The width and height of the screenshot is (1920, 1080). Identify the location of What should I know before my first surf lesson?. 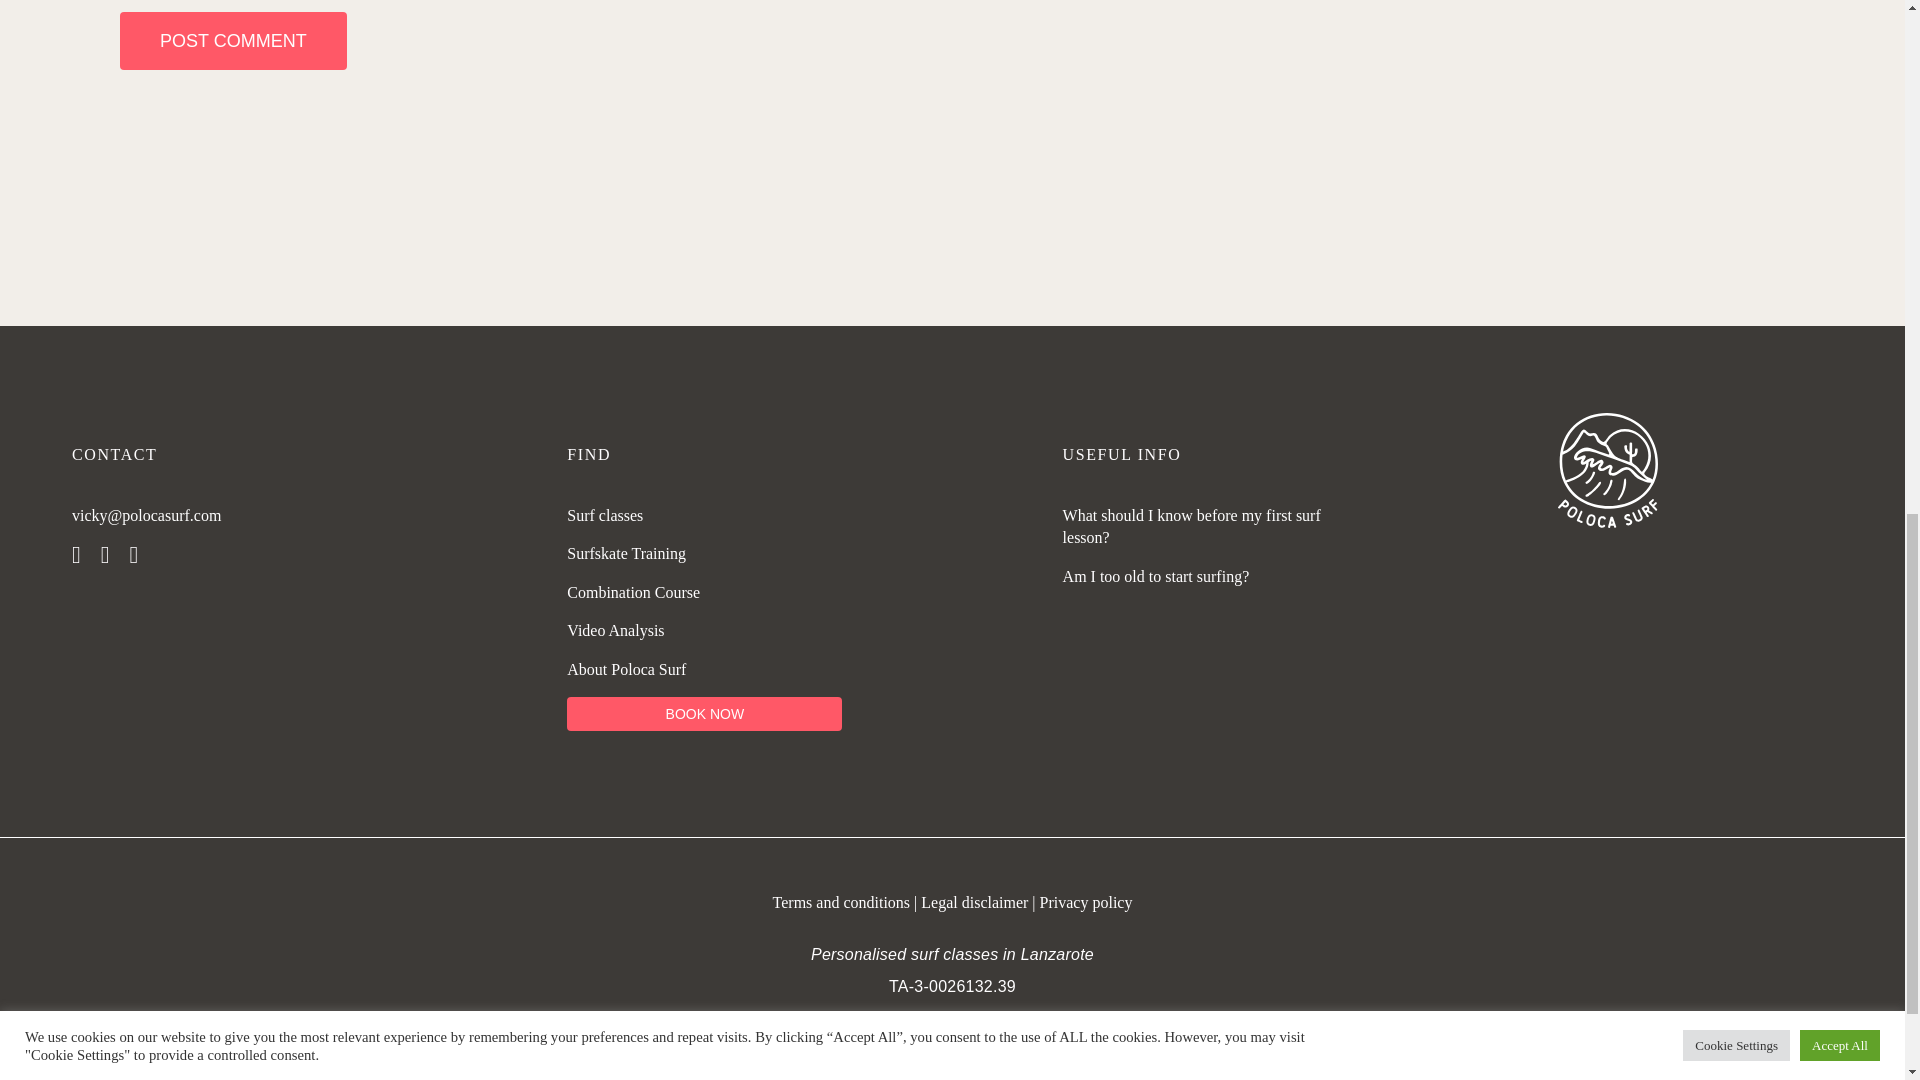
(1192, 526).